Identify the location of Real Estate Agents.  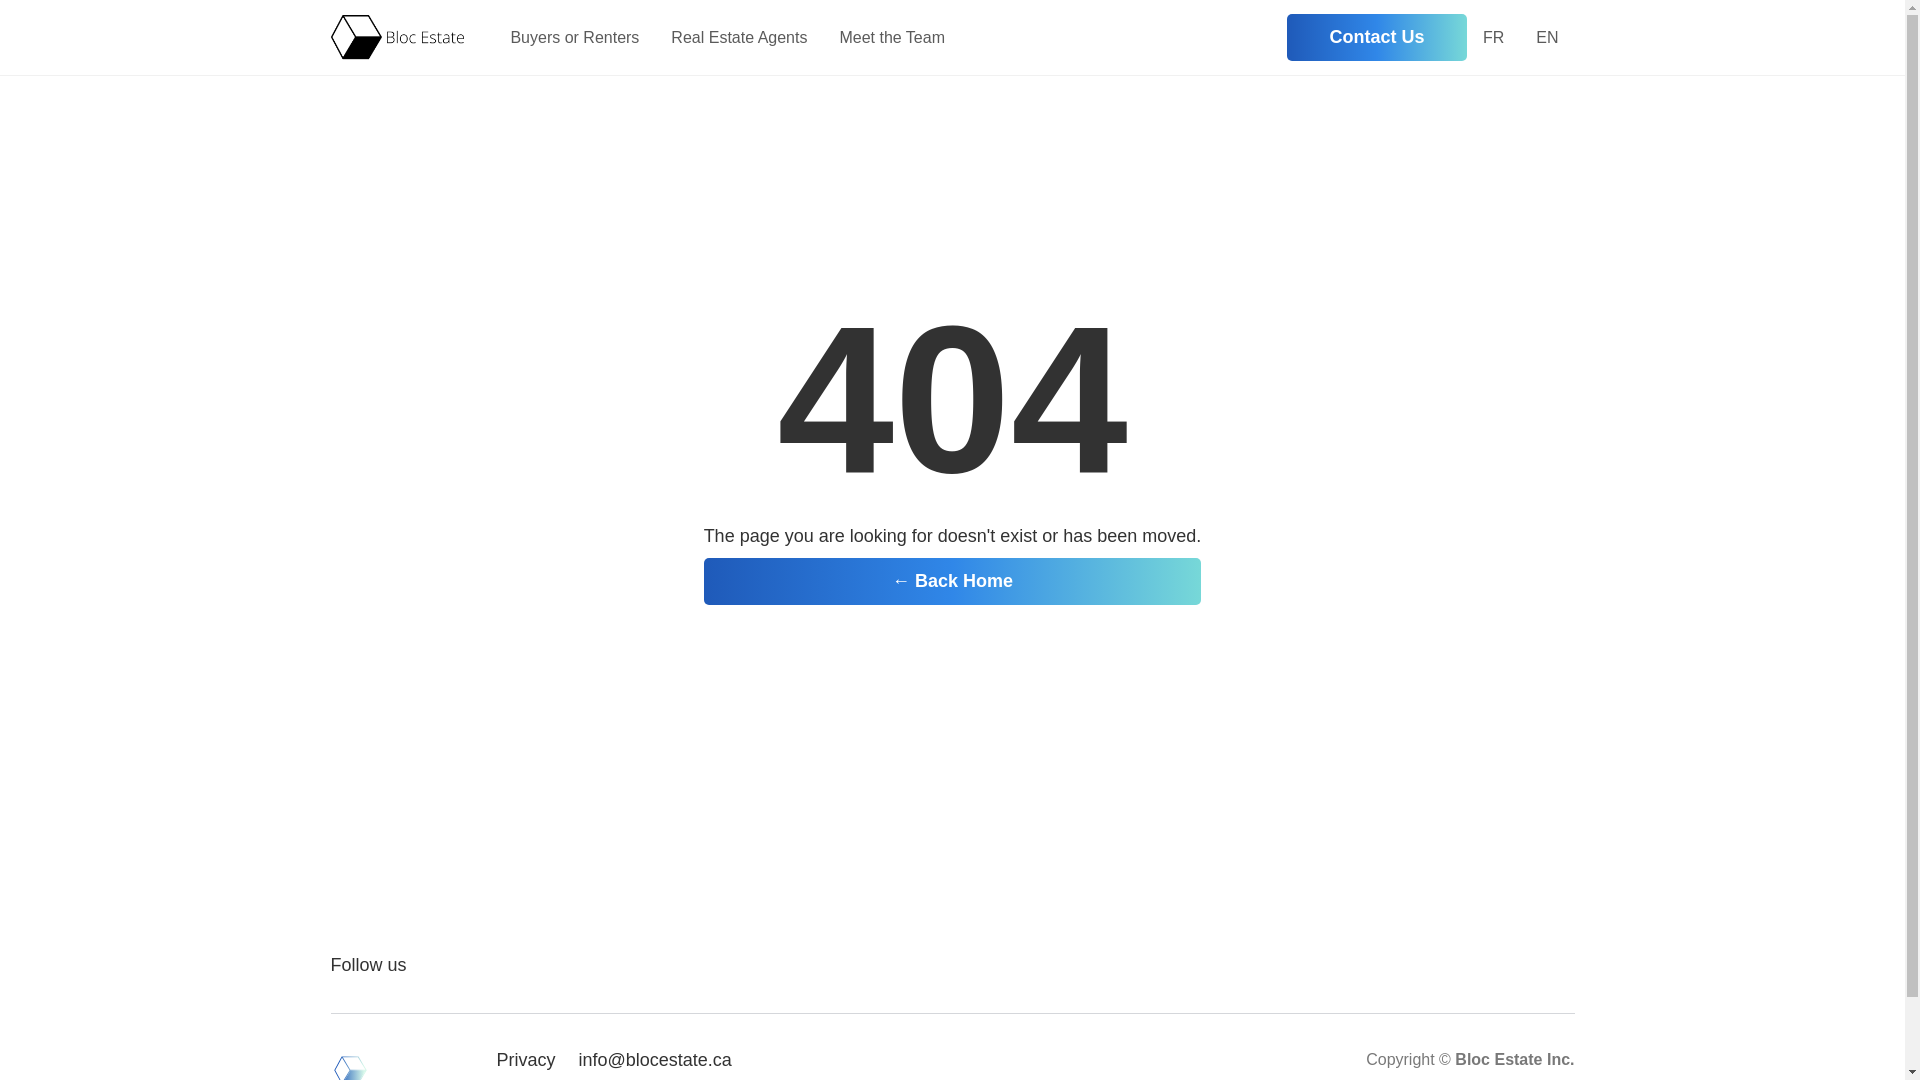
(739, 38).